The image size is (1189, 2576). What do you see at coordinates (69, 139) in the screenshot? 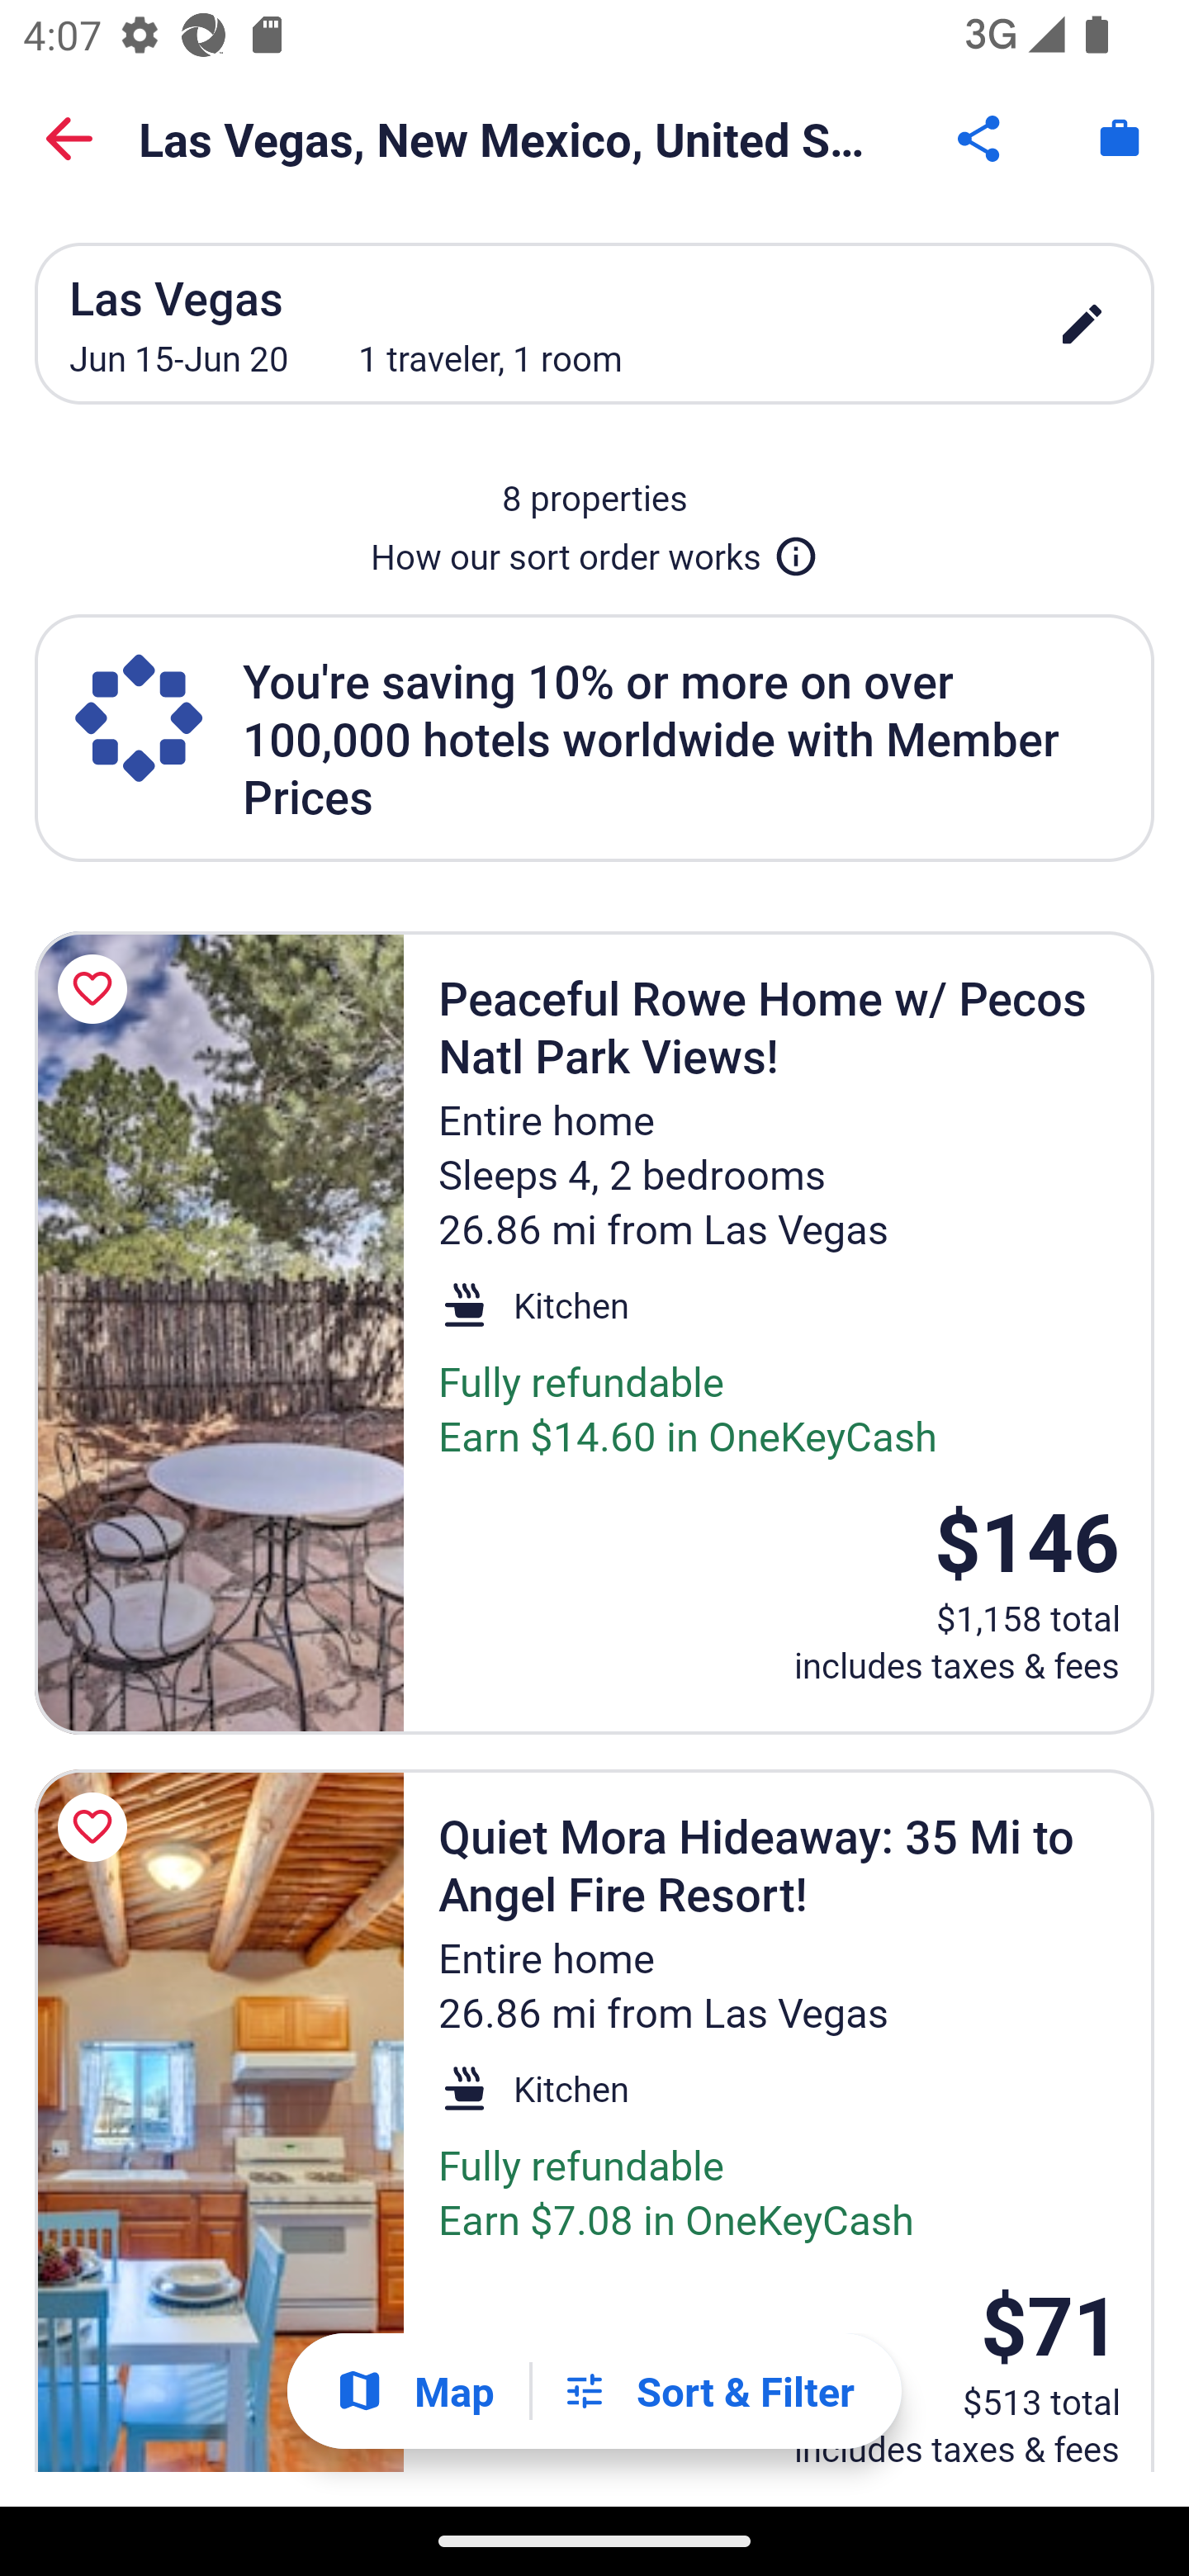
I see `Back` at bounding box center [69, 139].